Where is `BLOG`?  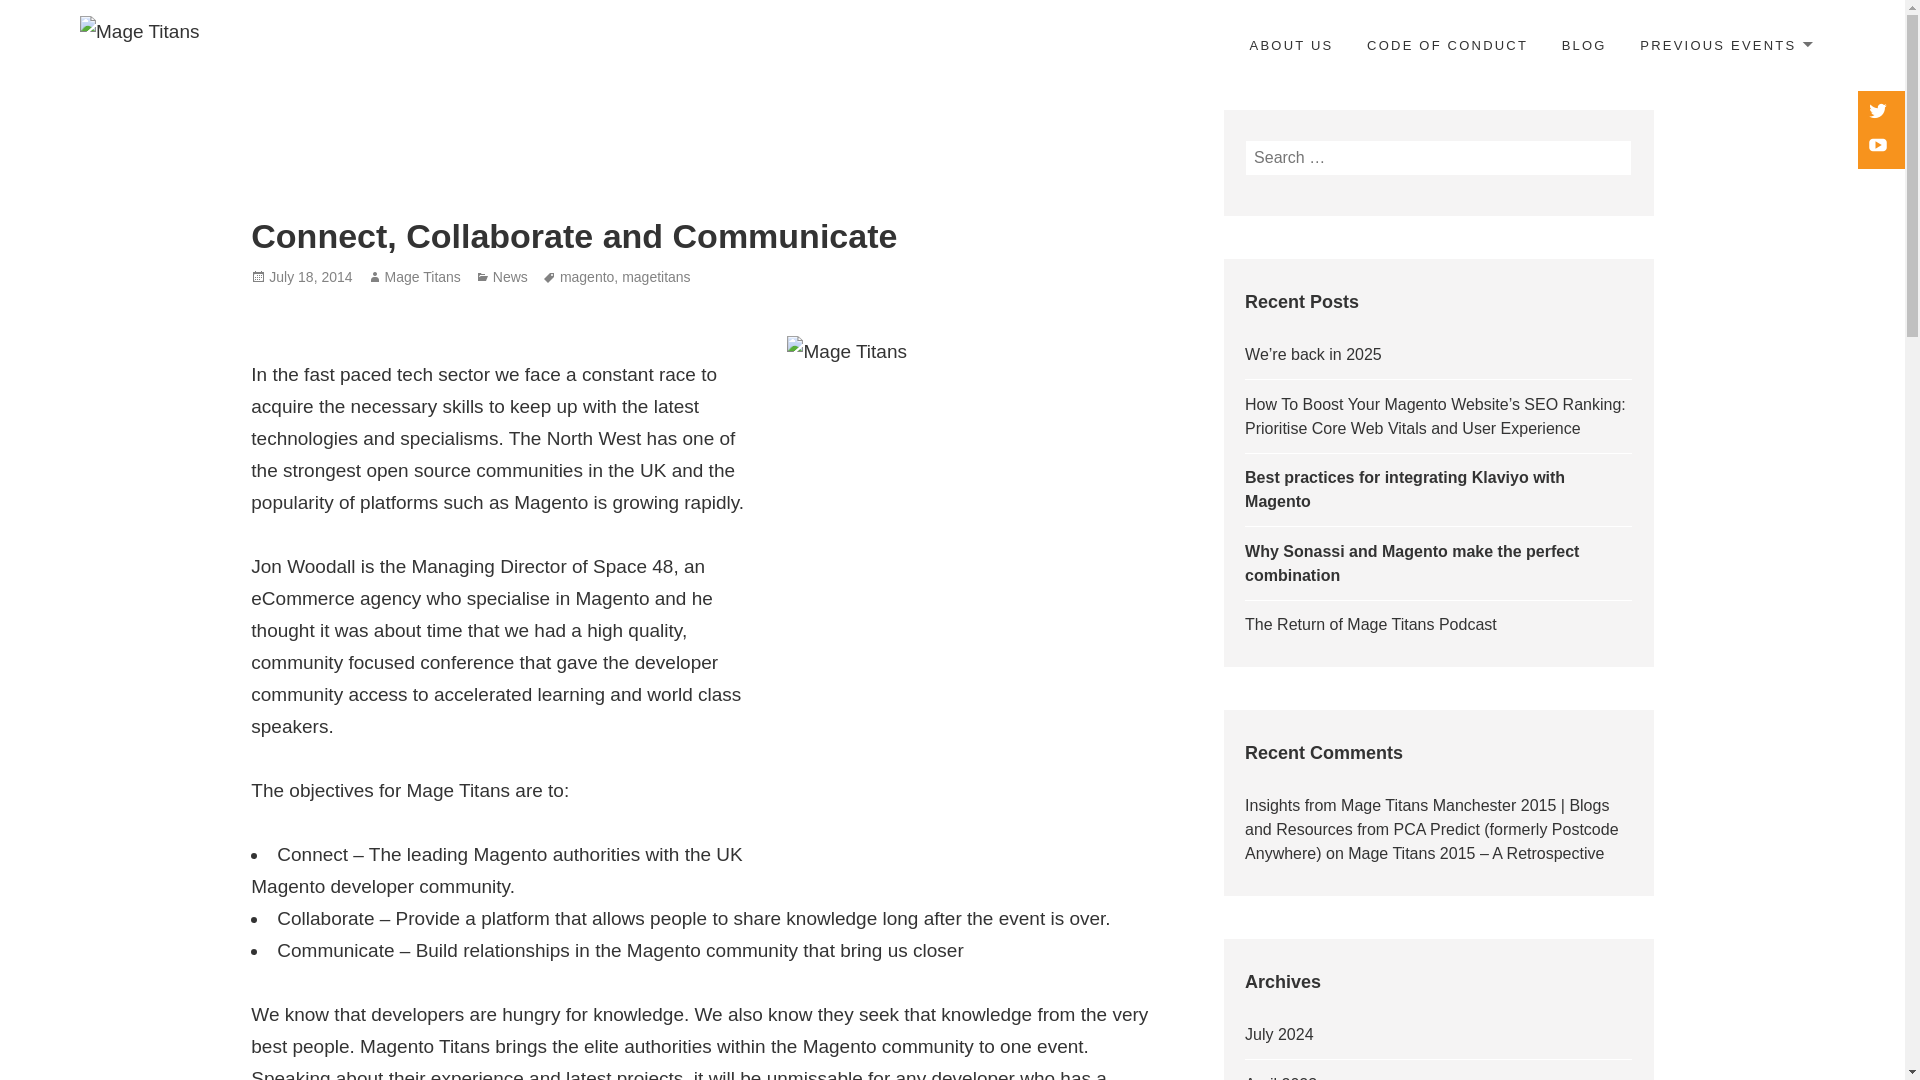
BLOG is located at coordinates (1584, 46).